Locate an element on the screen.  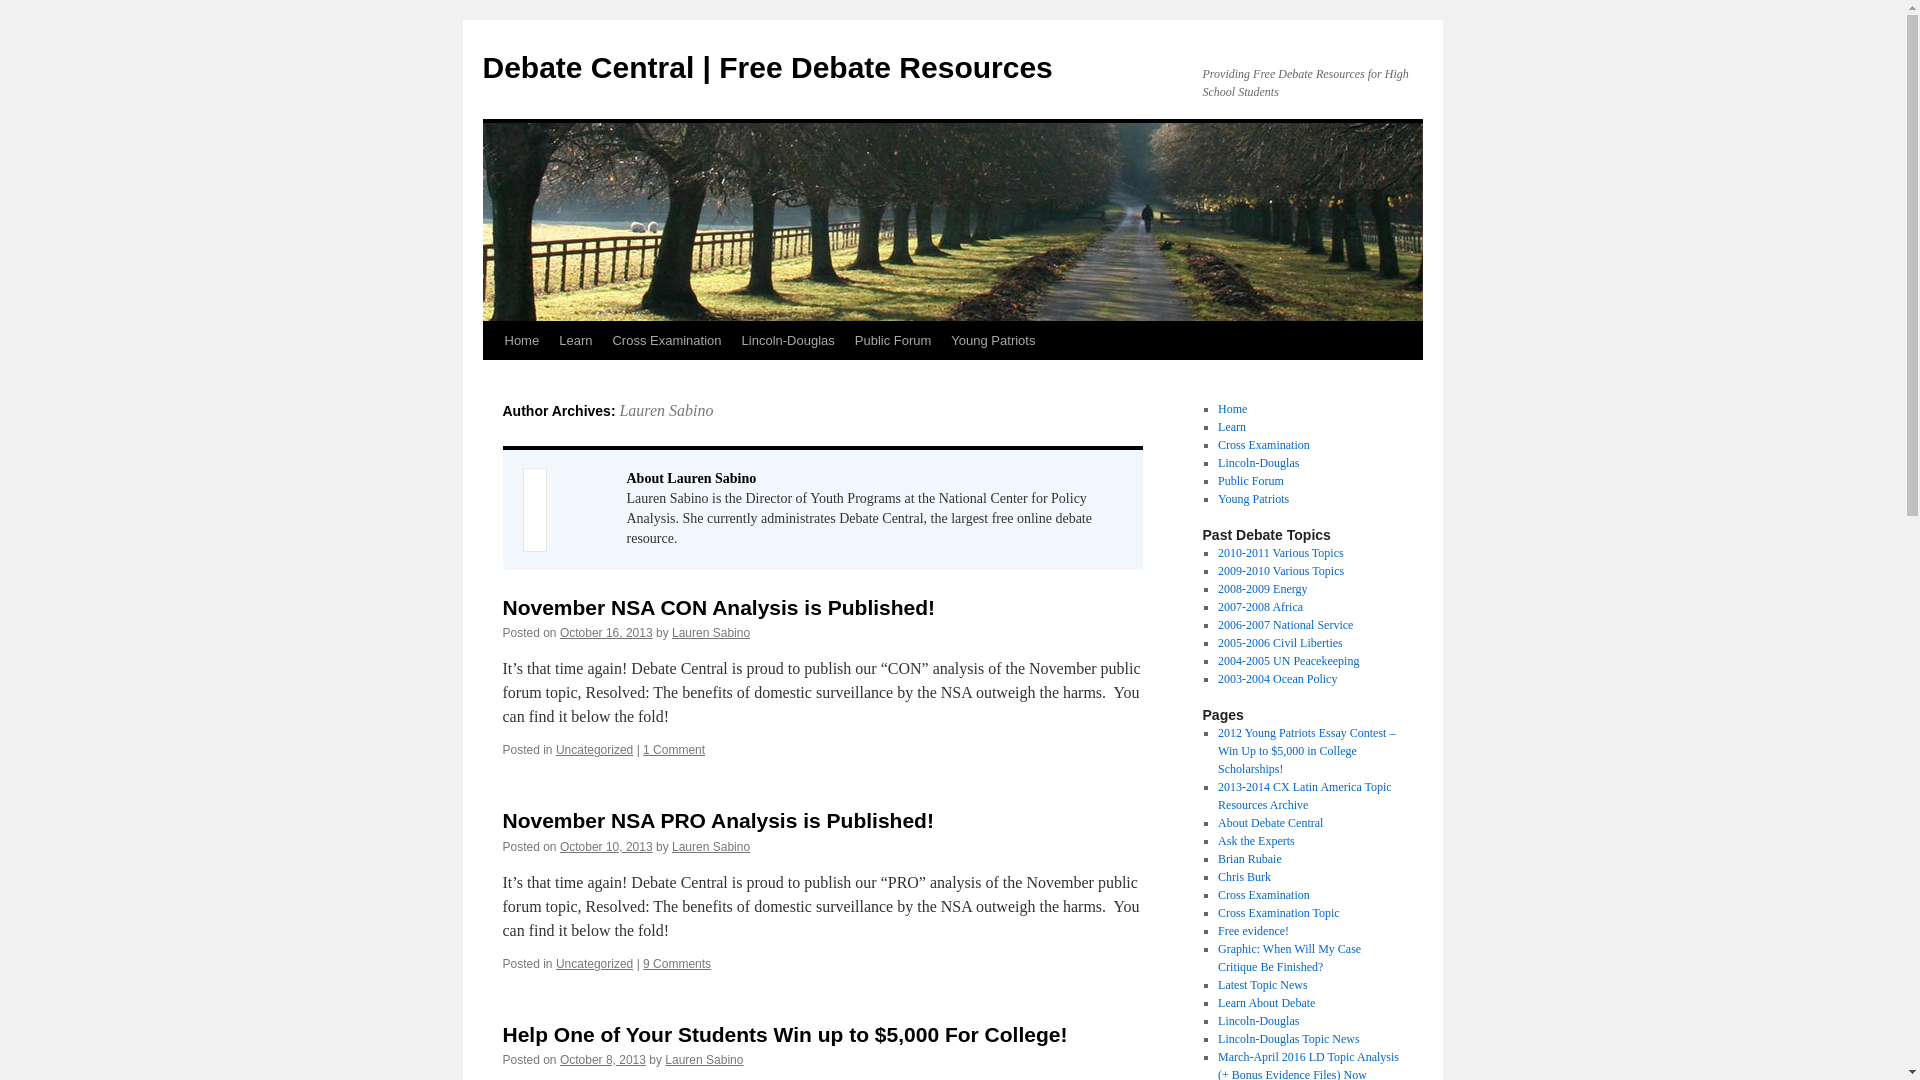
Lauren Sabino is located at coordinates (665, 410).